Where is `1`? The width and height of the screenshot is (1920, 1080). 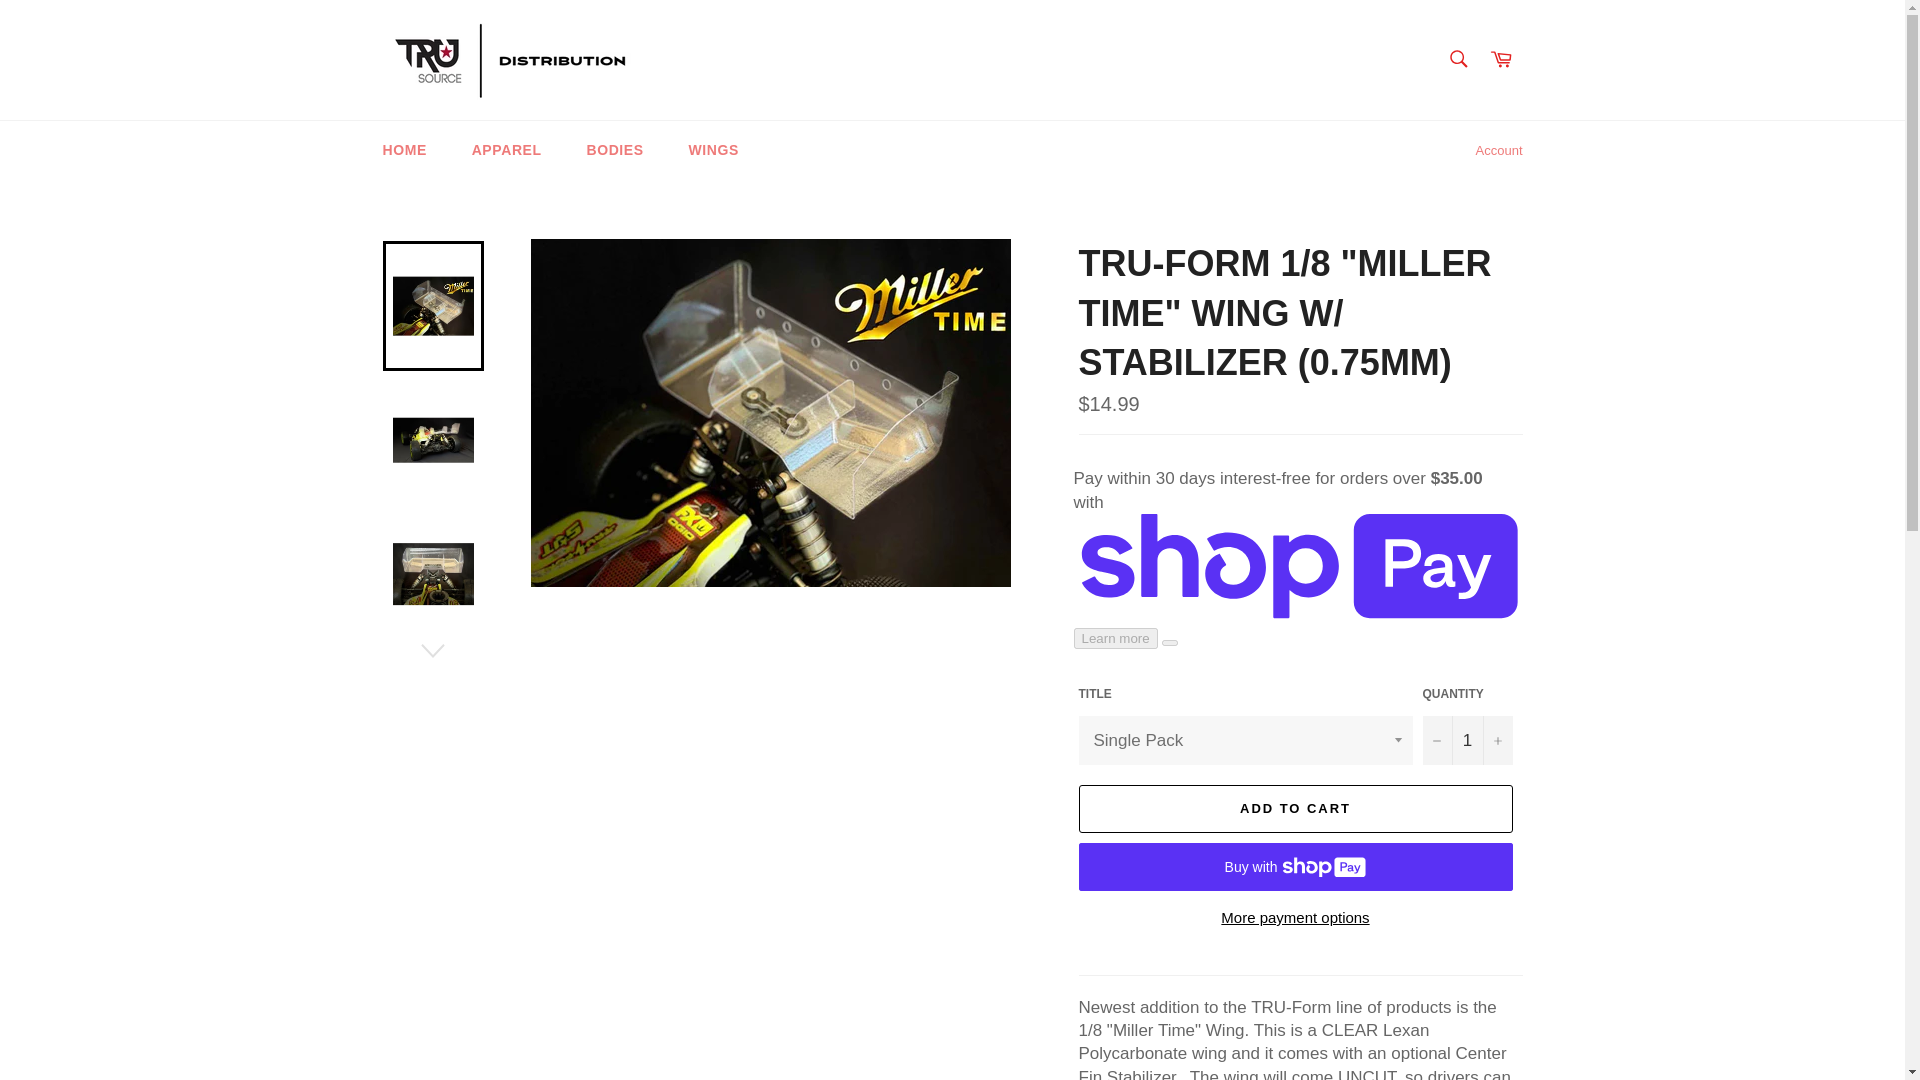
1 is located at coordinates (1467, 740).